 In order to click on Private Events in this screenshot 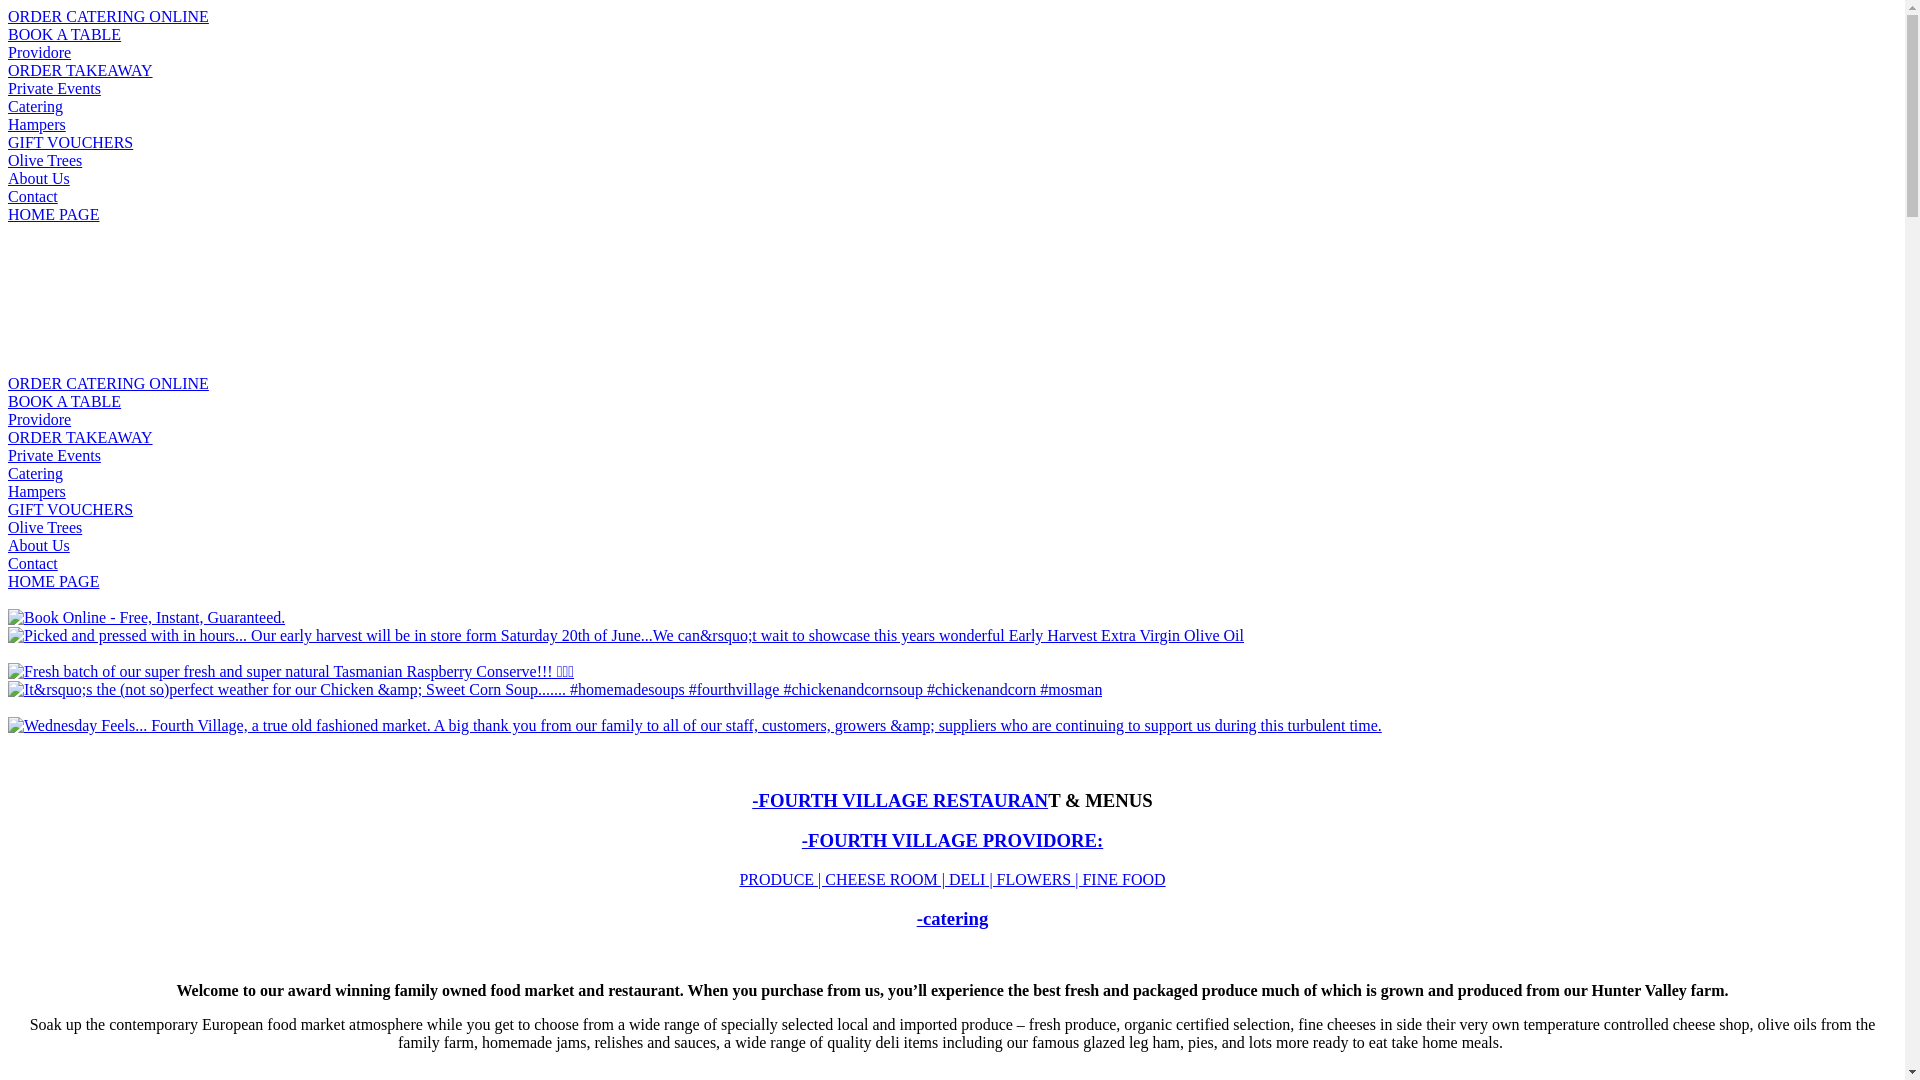, I will do `click(54, 455)`.